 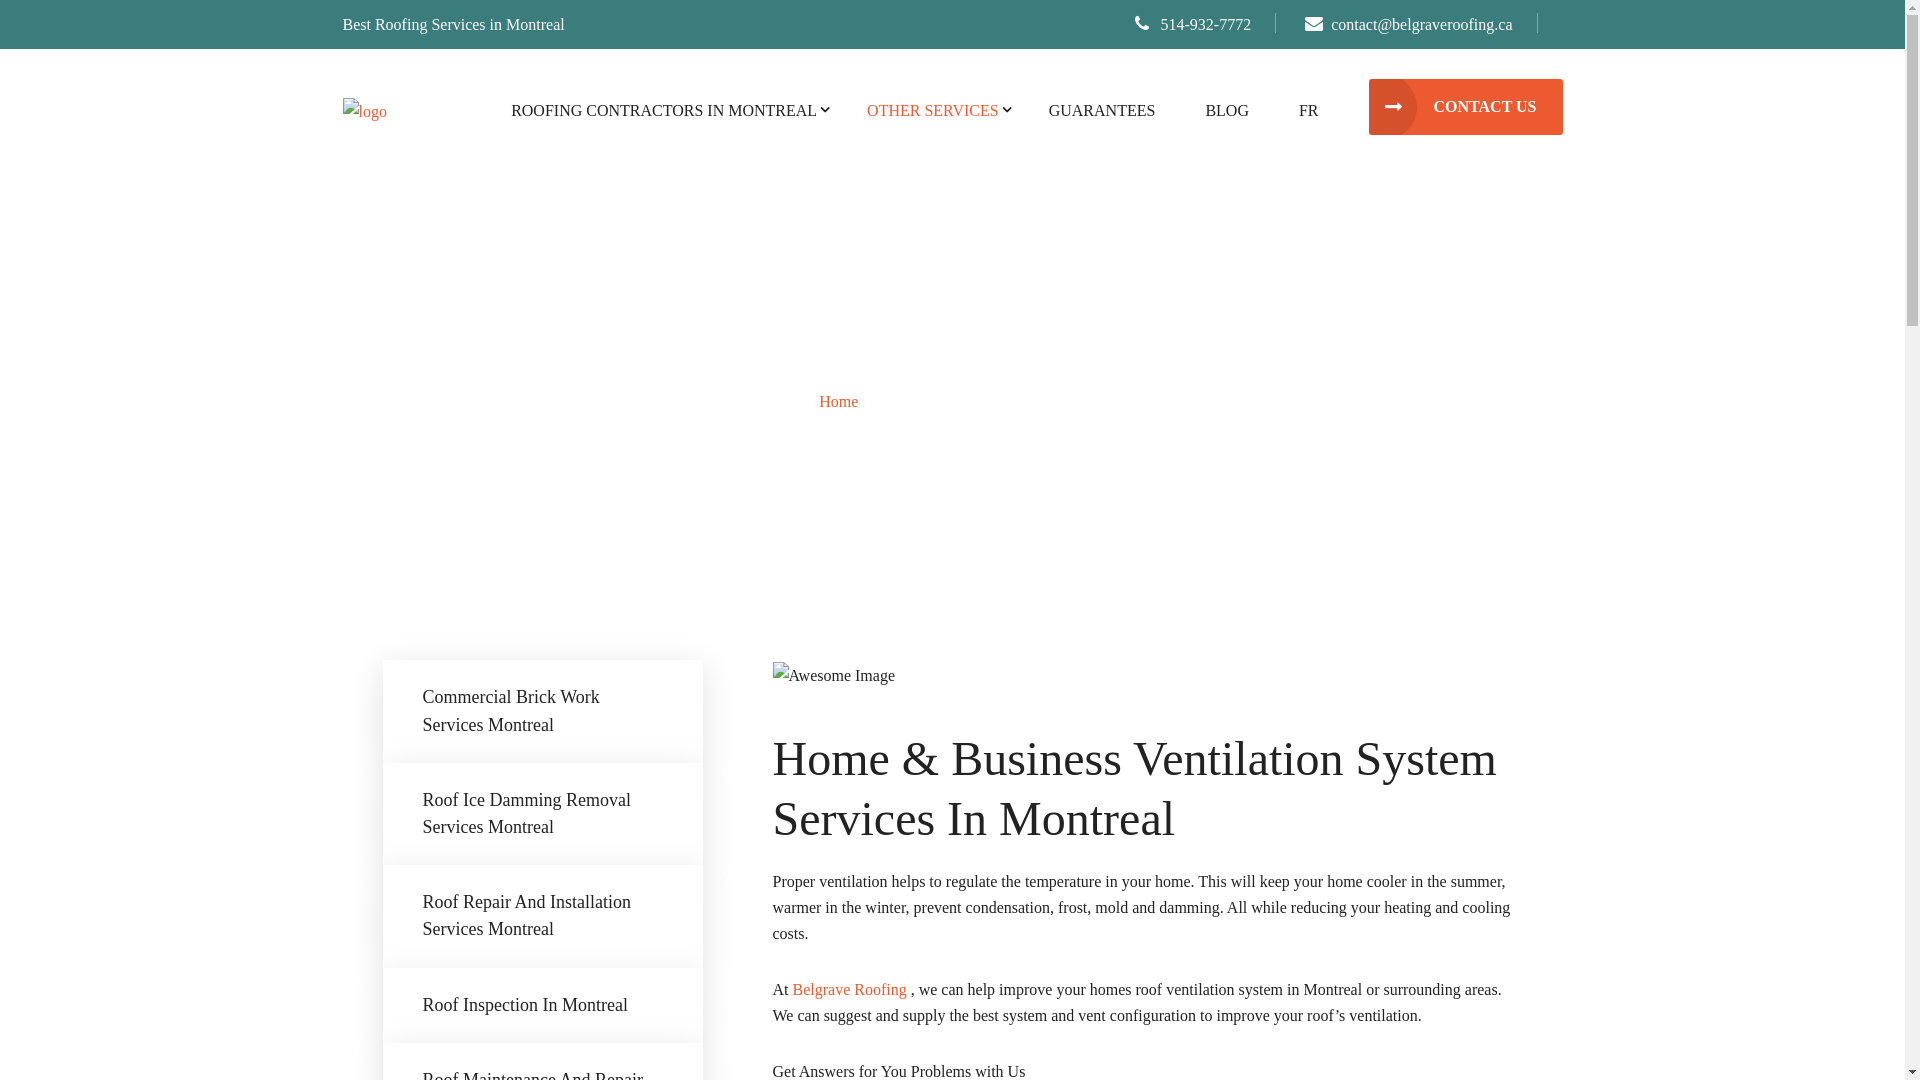 I want to click on Roof Ice Damming Removal Services Montreal, so click(x=542, y=814).